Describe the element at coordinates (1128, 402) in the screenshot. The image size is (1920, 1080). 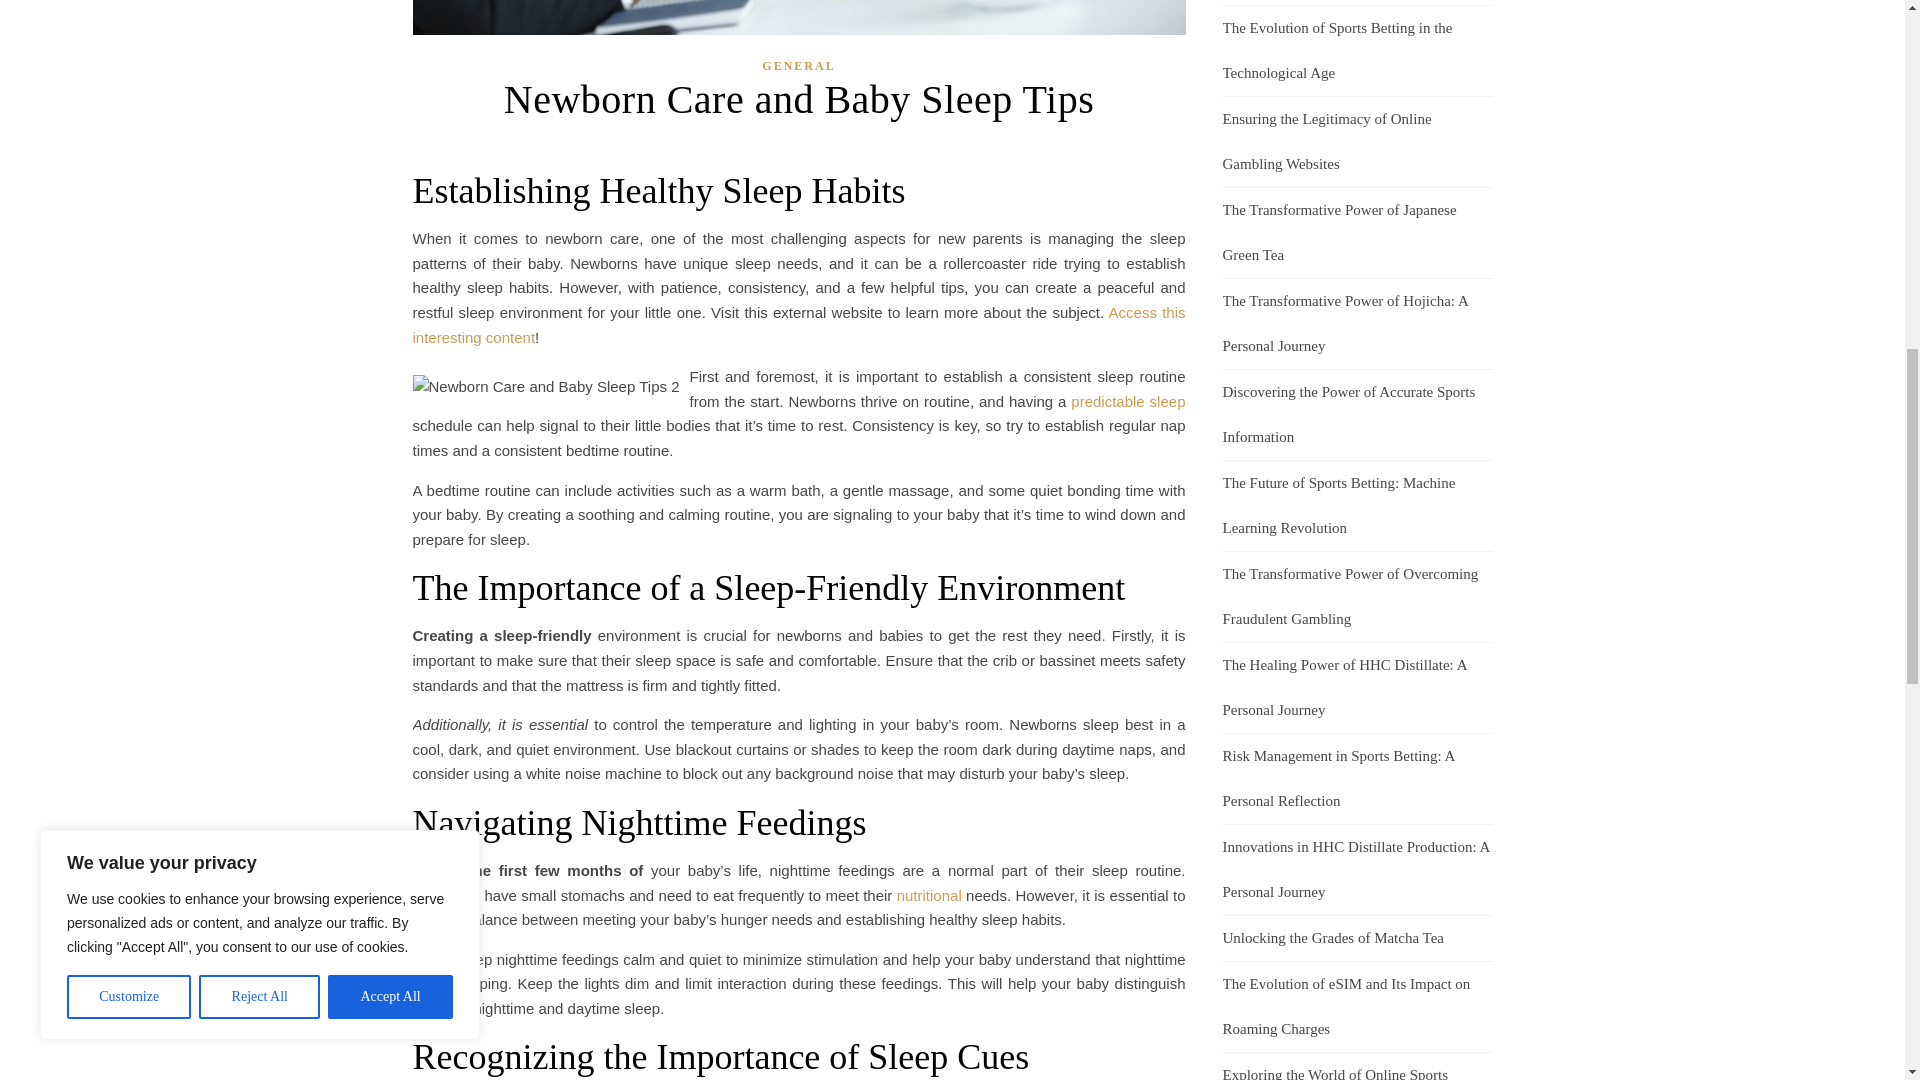
I see `predictable sleep` at that location.